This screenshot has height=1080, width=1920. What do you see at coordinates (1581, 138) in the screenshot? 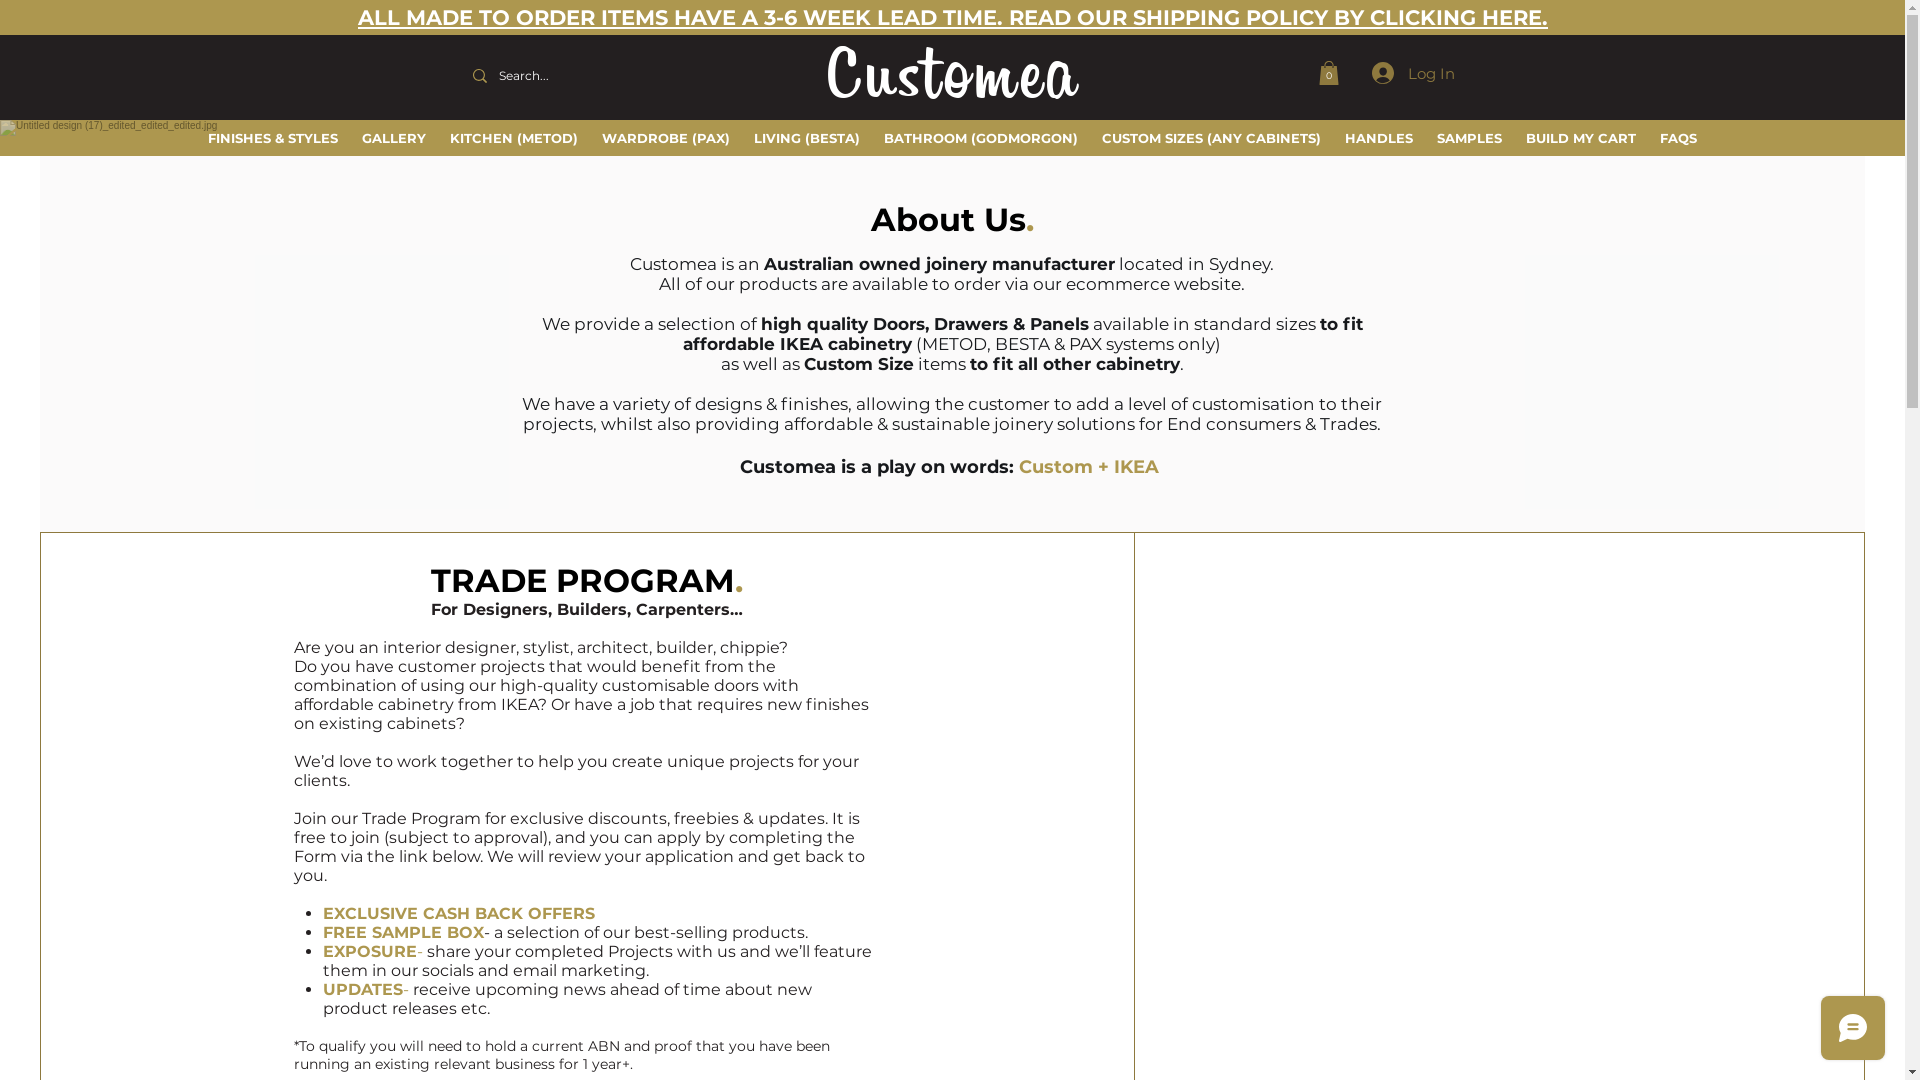
I see `BUILD MY CART` at bounding box center [1581, 138].